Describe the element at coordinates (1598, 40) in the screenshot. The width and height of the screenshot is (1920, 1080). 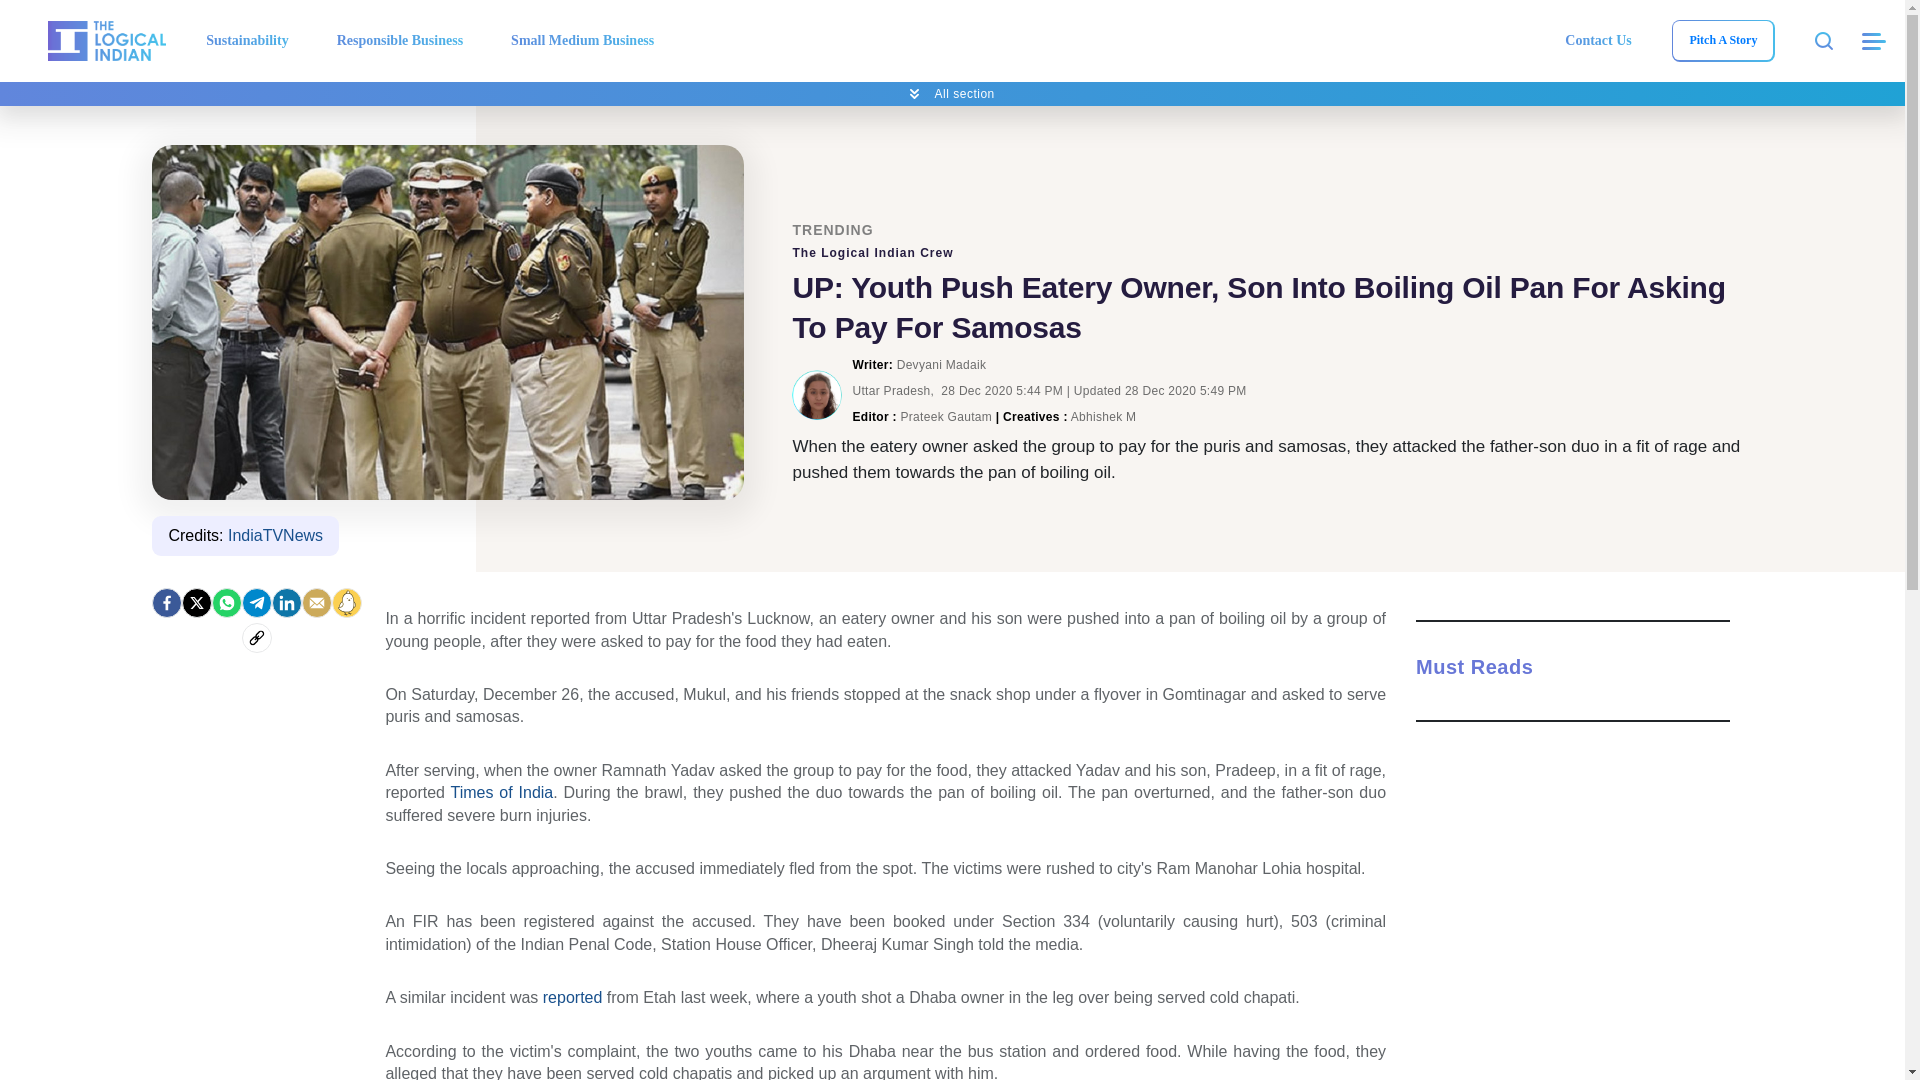
I see `Contact Us` at that location.